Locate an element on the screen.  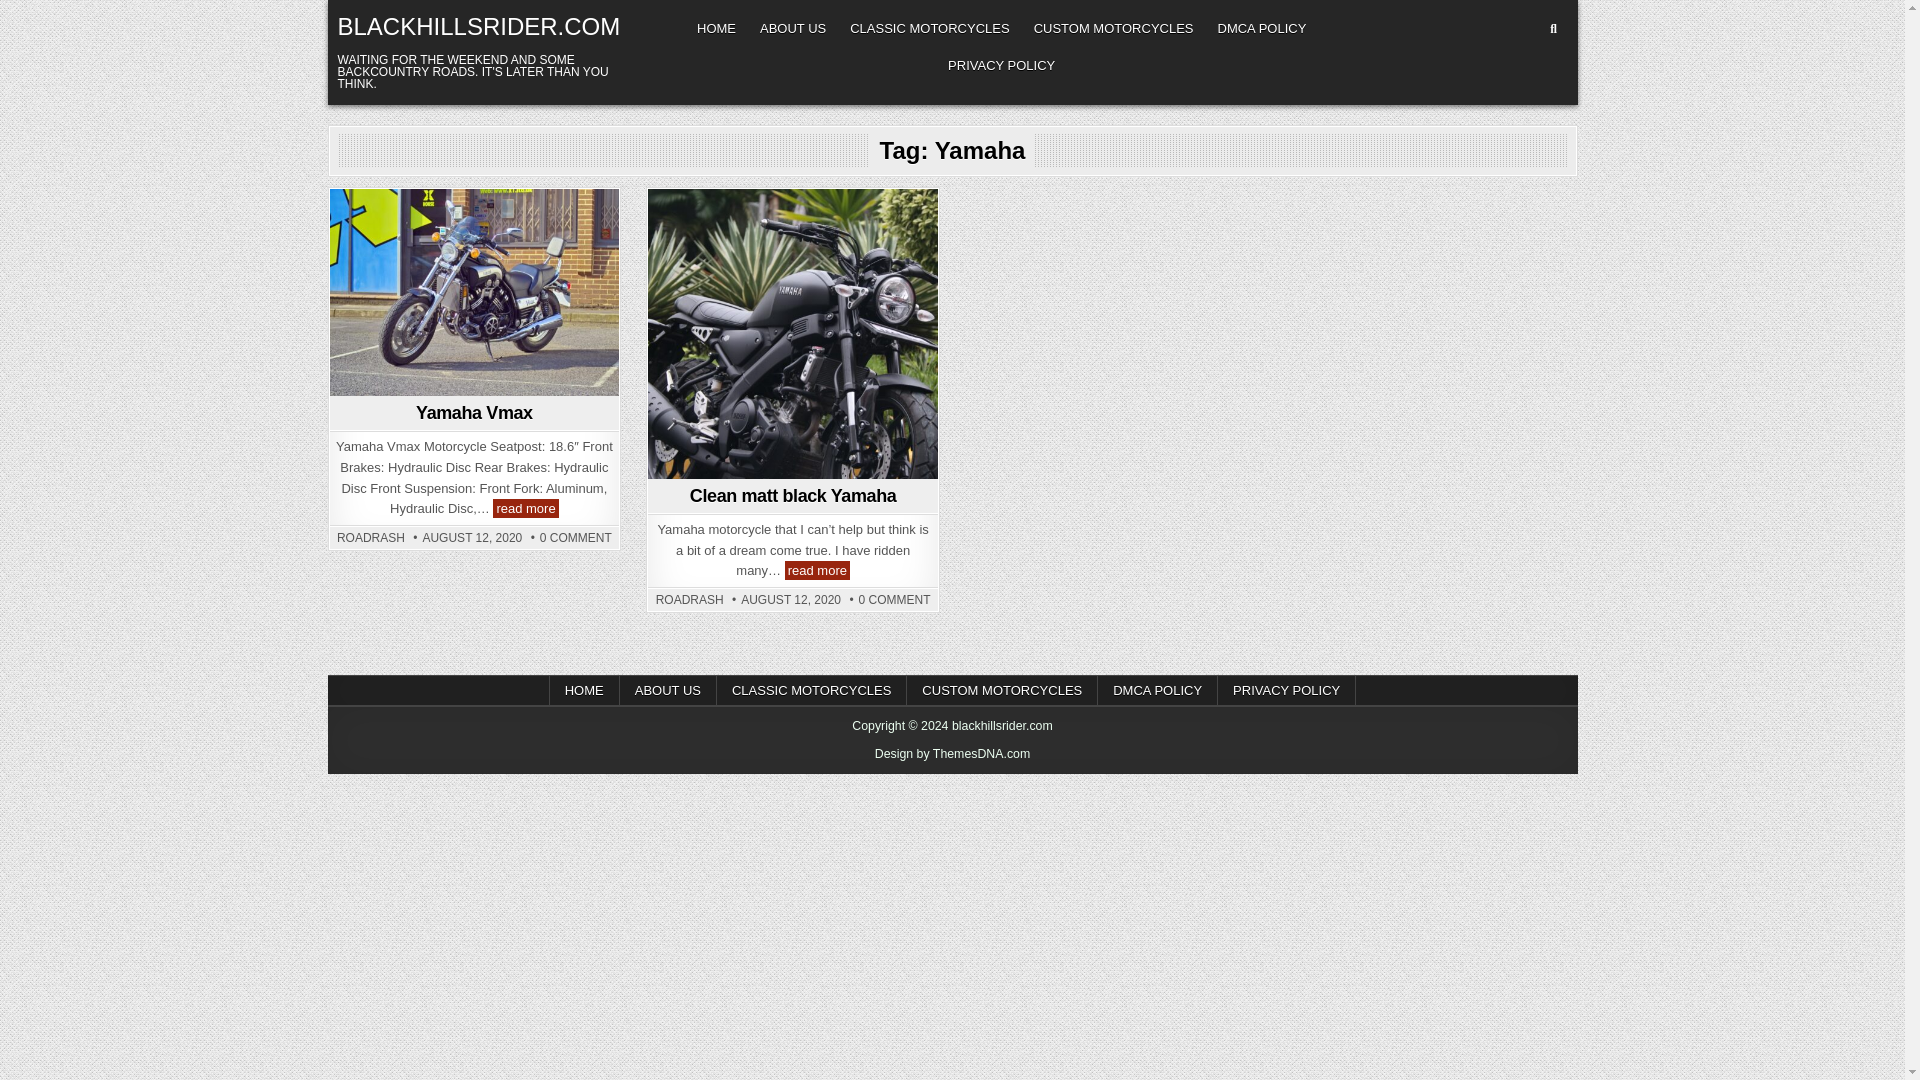
CUSTOM MOTORCYCLES is located at coordinates (1002, 690).